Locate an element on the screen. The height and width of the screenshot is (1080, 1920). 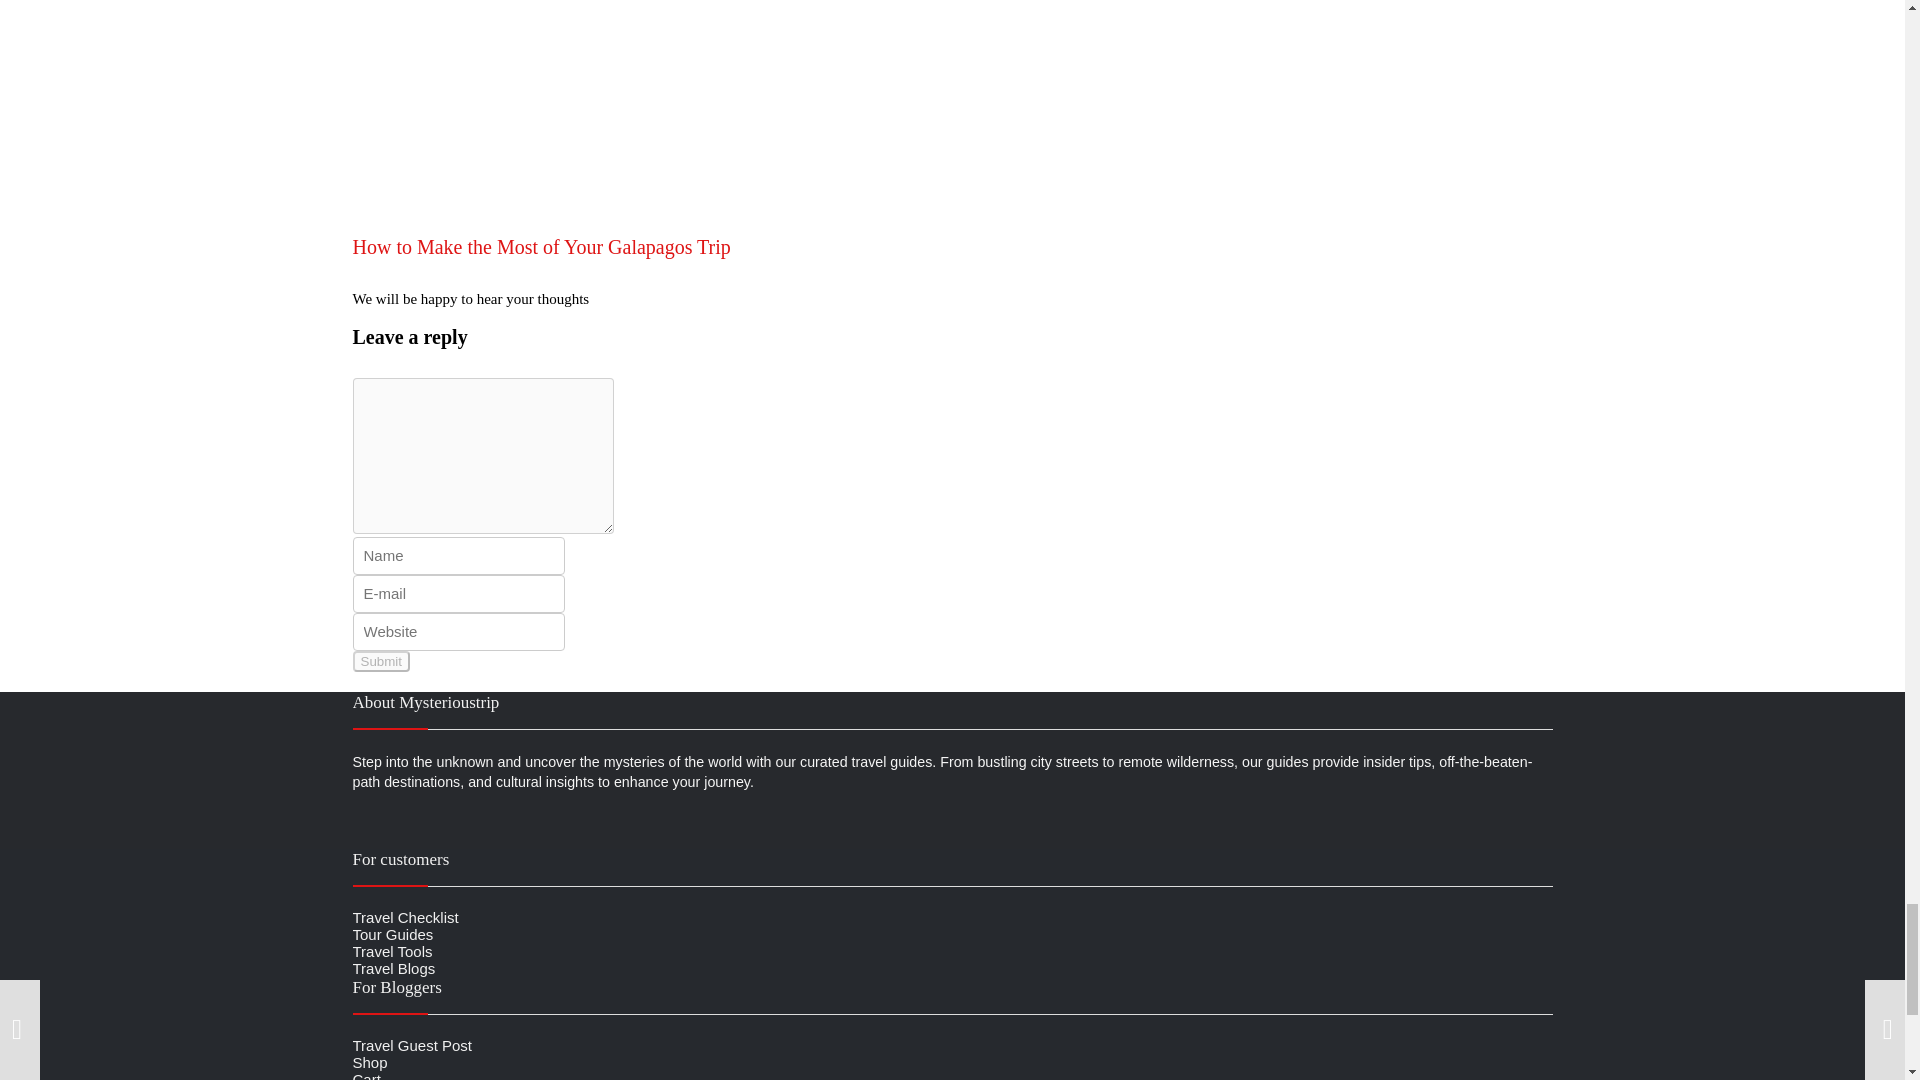
Submit is located at coordinates (380, 661).